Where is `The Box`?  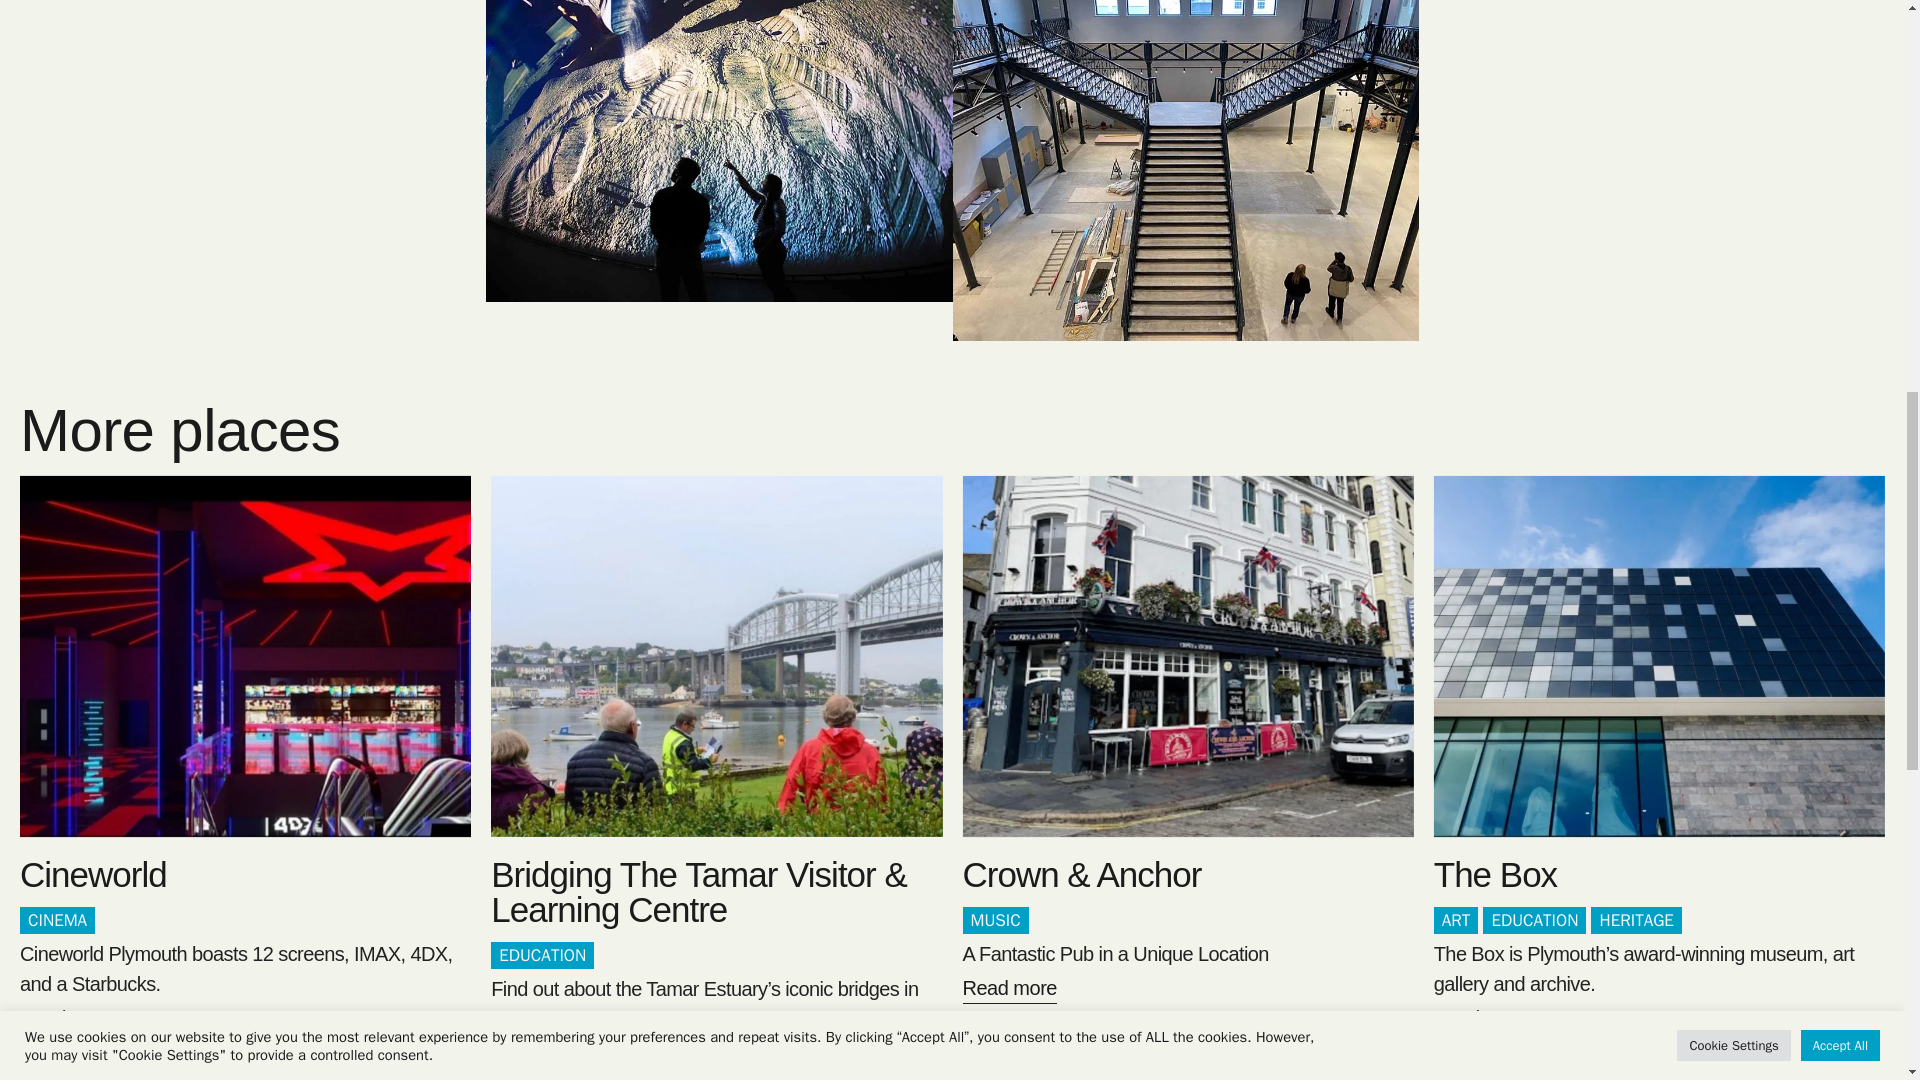
The Box is located at coordinates (1496, 874).